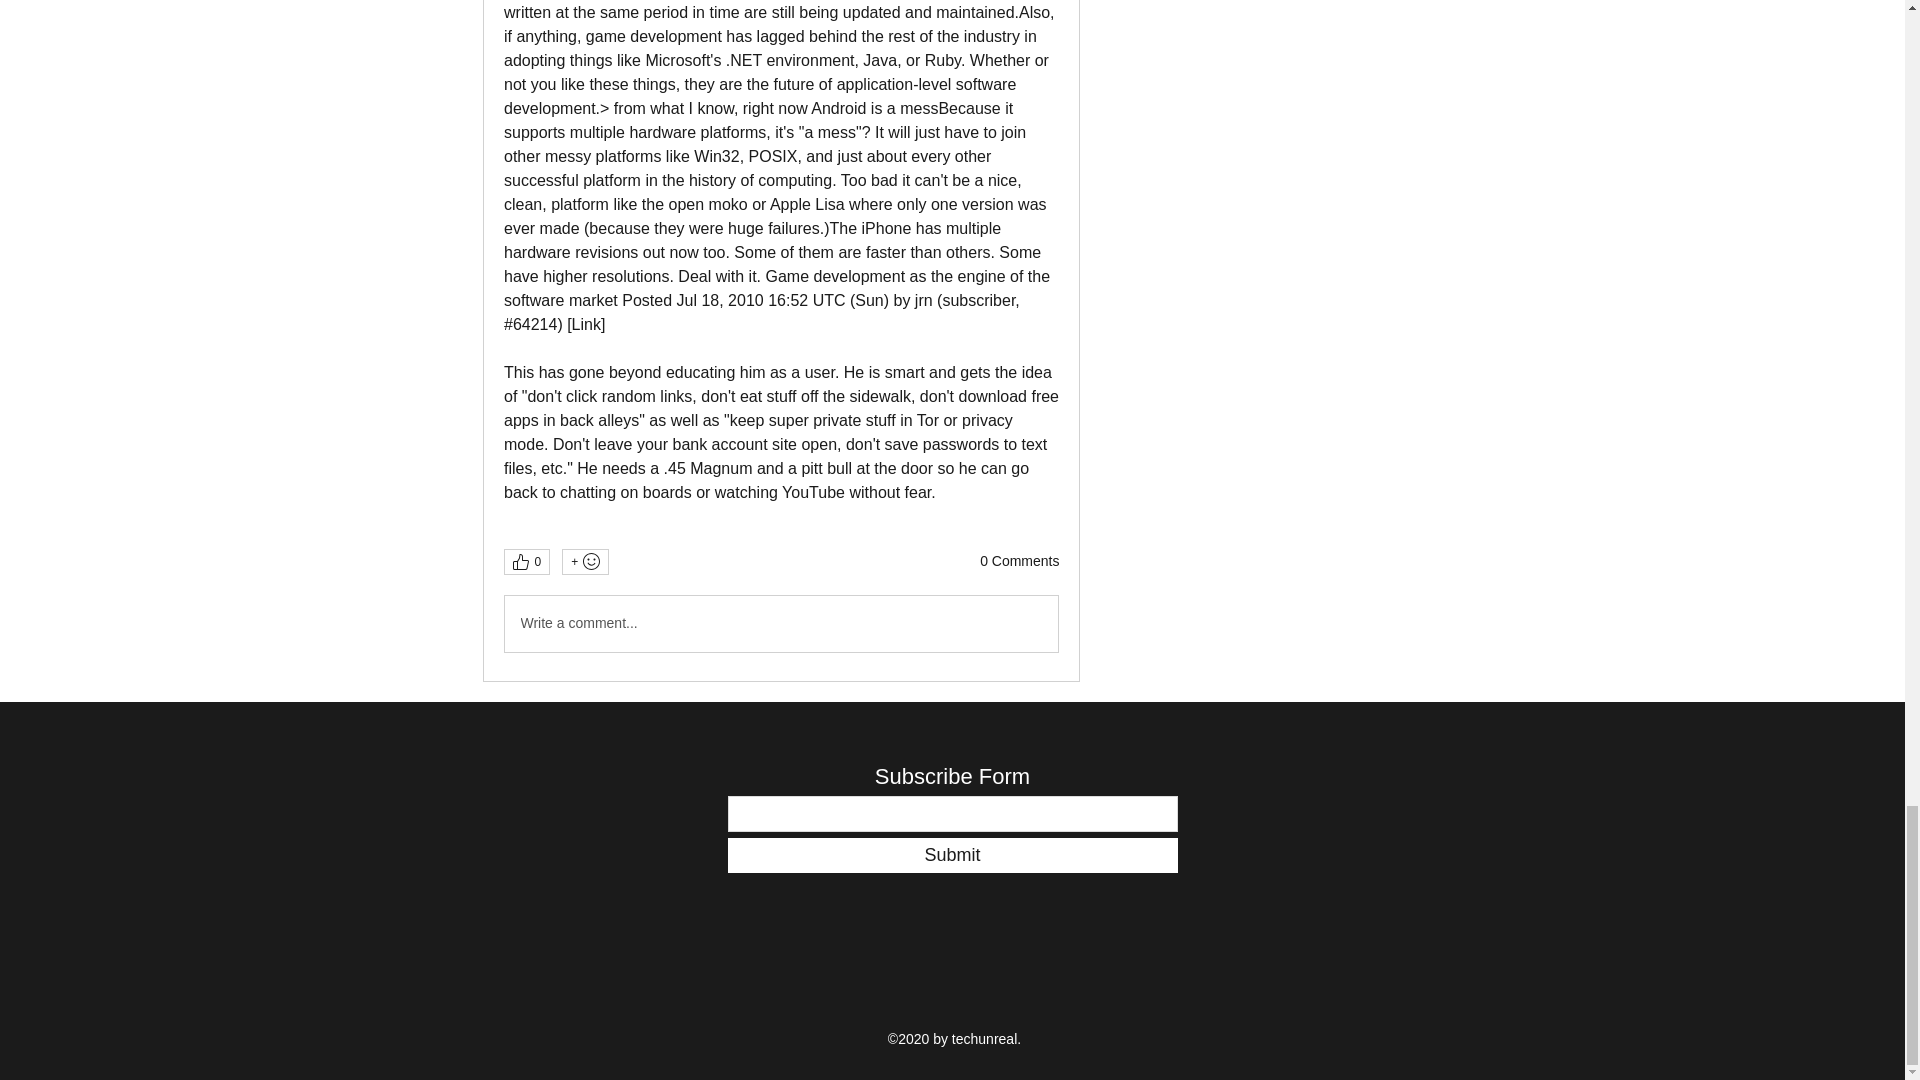 Image resolution: width=1920 pixels, height=1080 pixels. What do you see at coordinates (1019, 562) in the screenshot?
I see `0 Comments` at bounding box center [1019, 562].